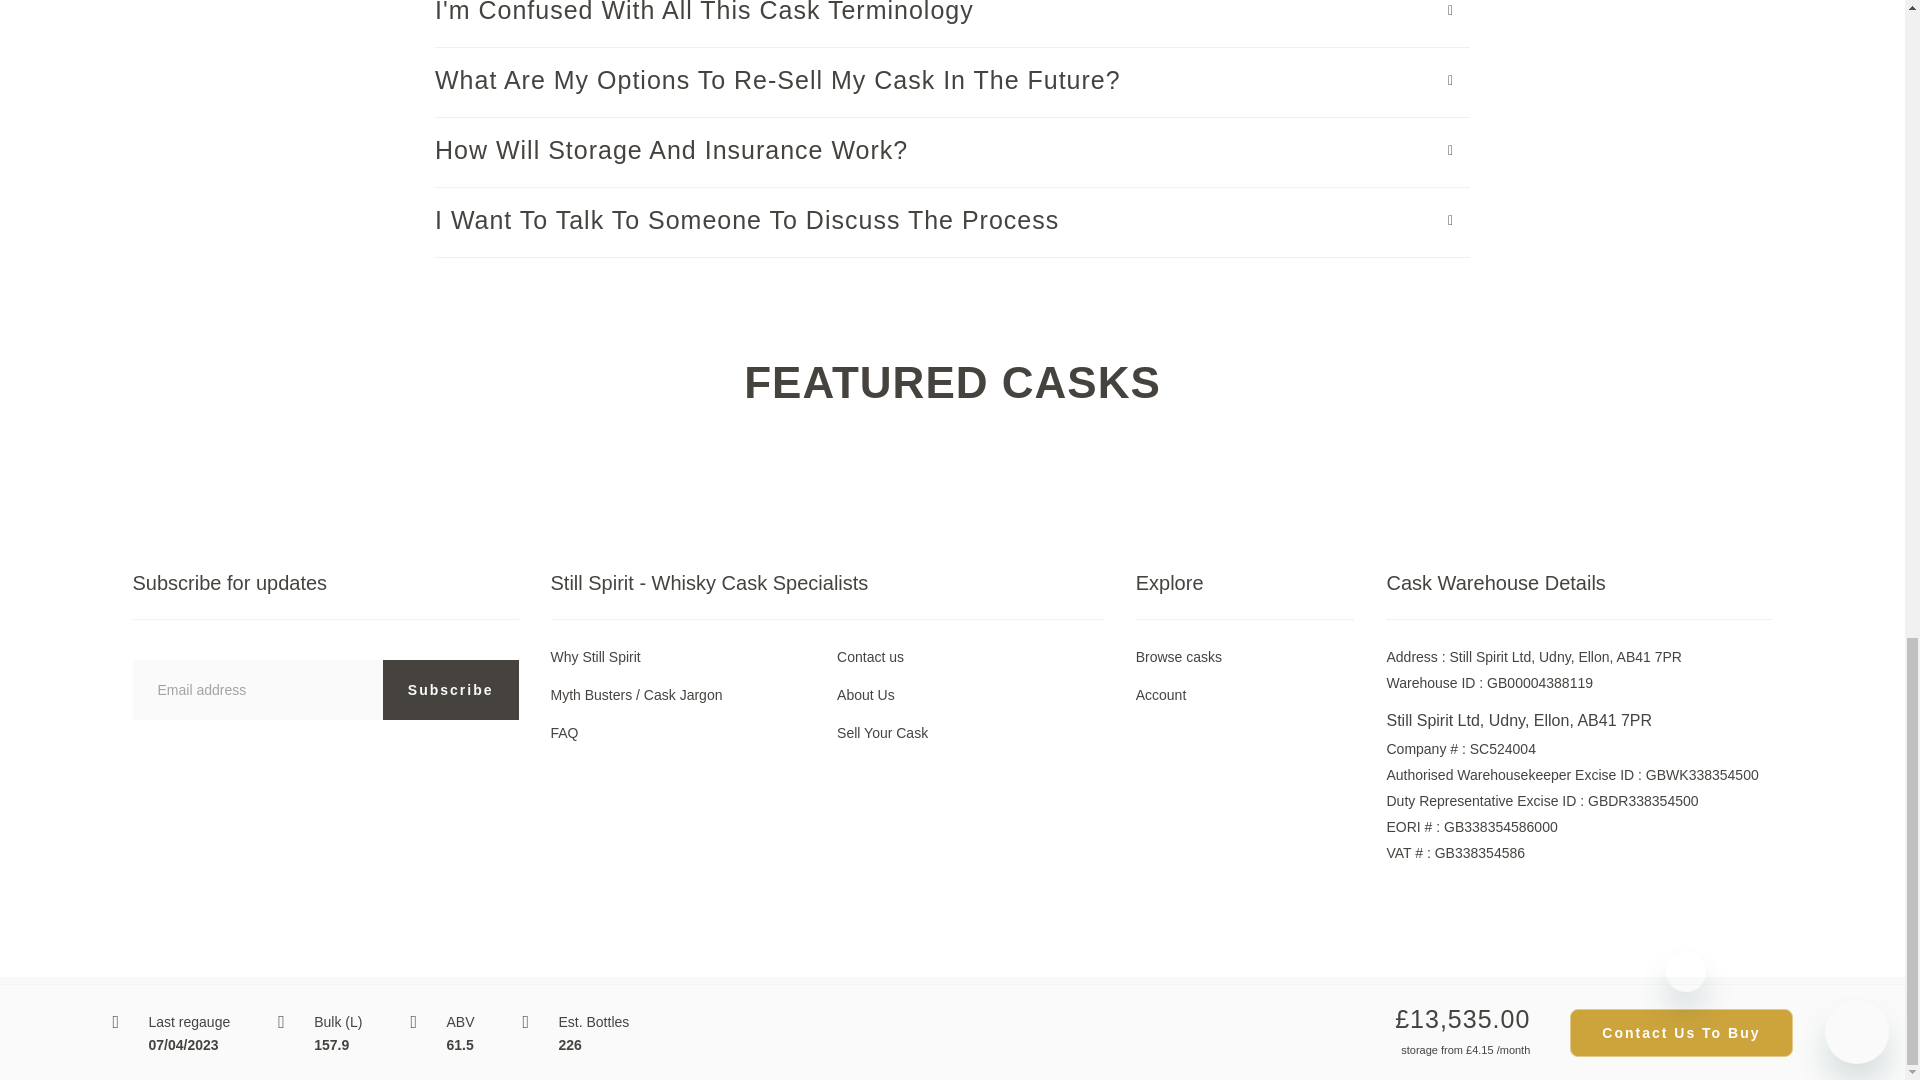 This screenshot has height=1080, width=1920. I want to click on Sell Your Cask, so click(882, 732).